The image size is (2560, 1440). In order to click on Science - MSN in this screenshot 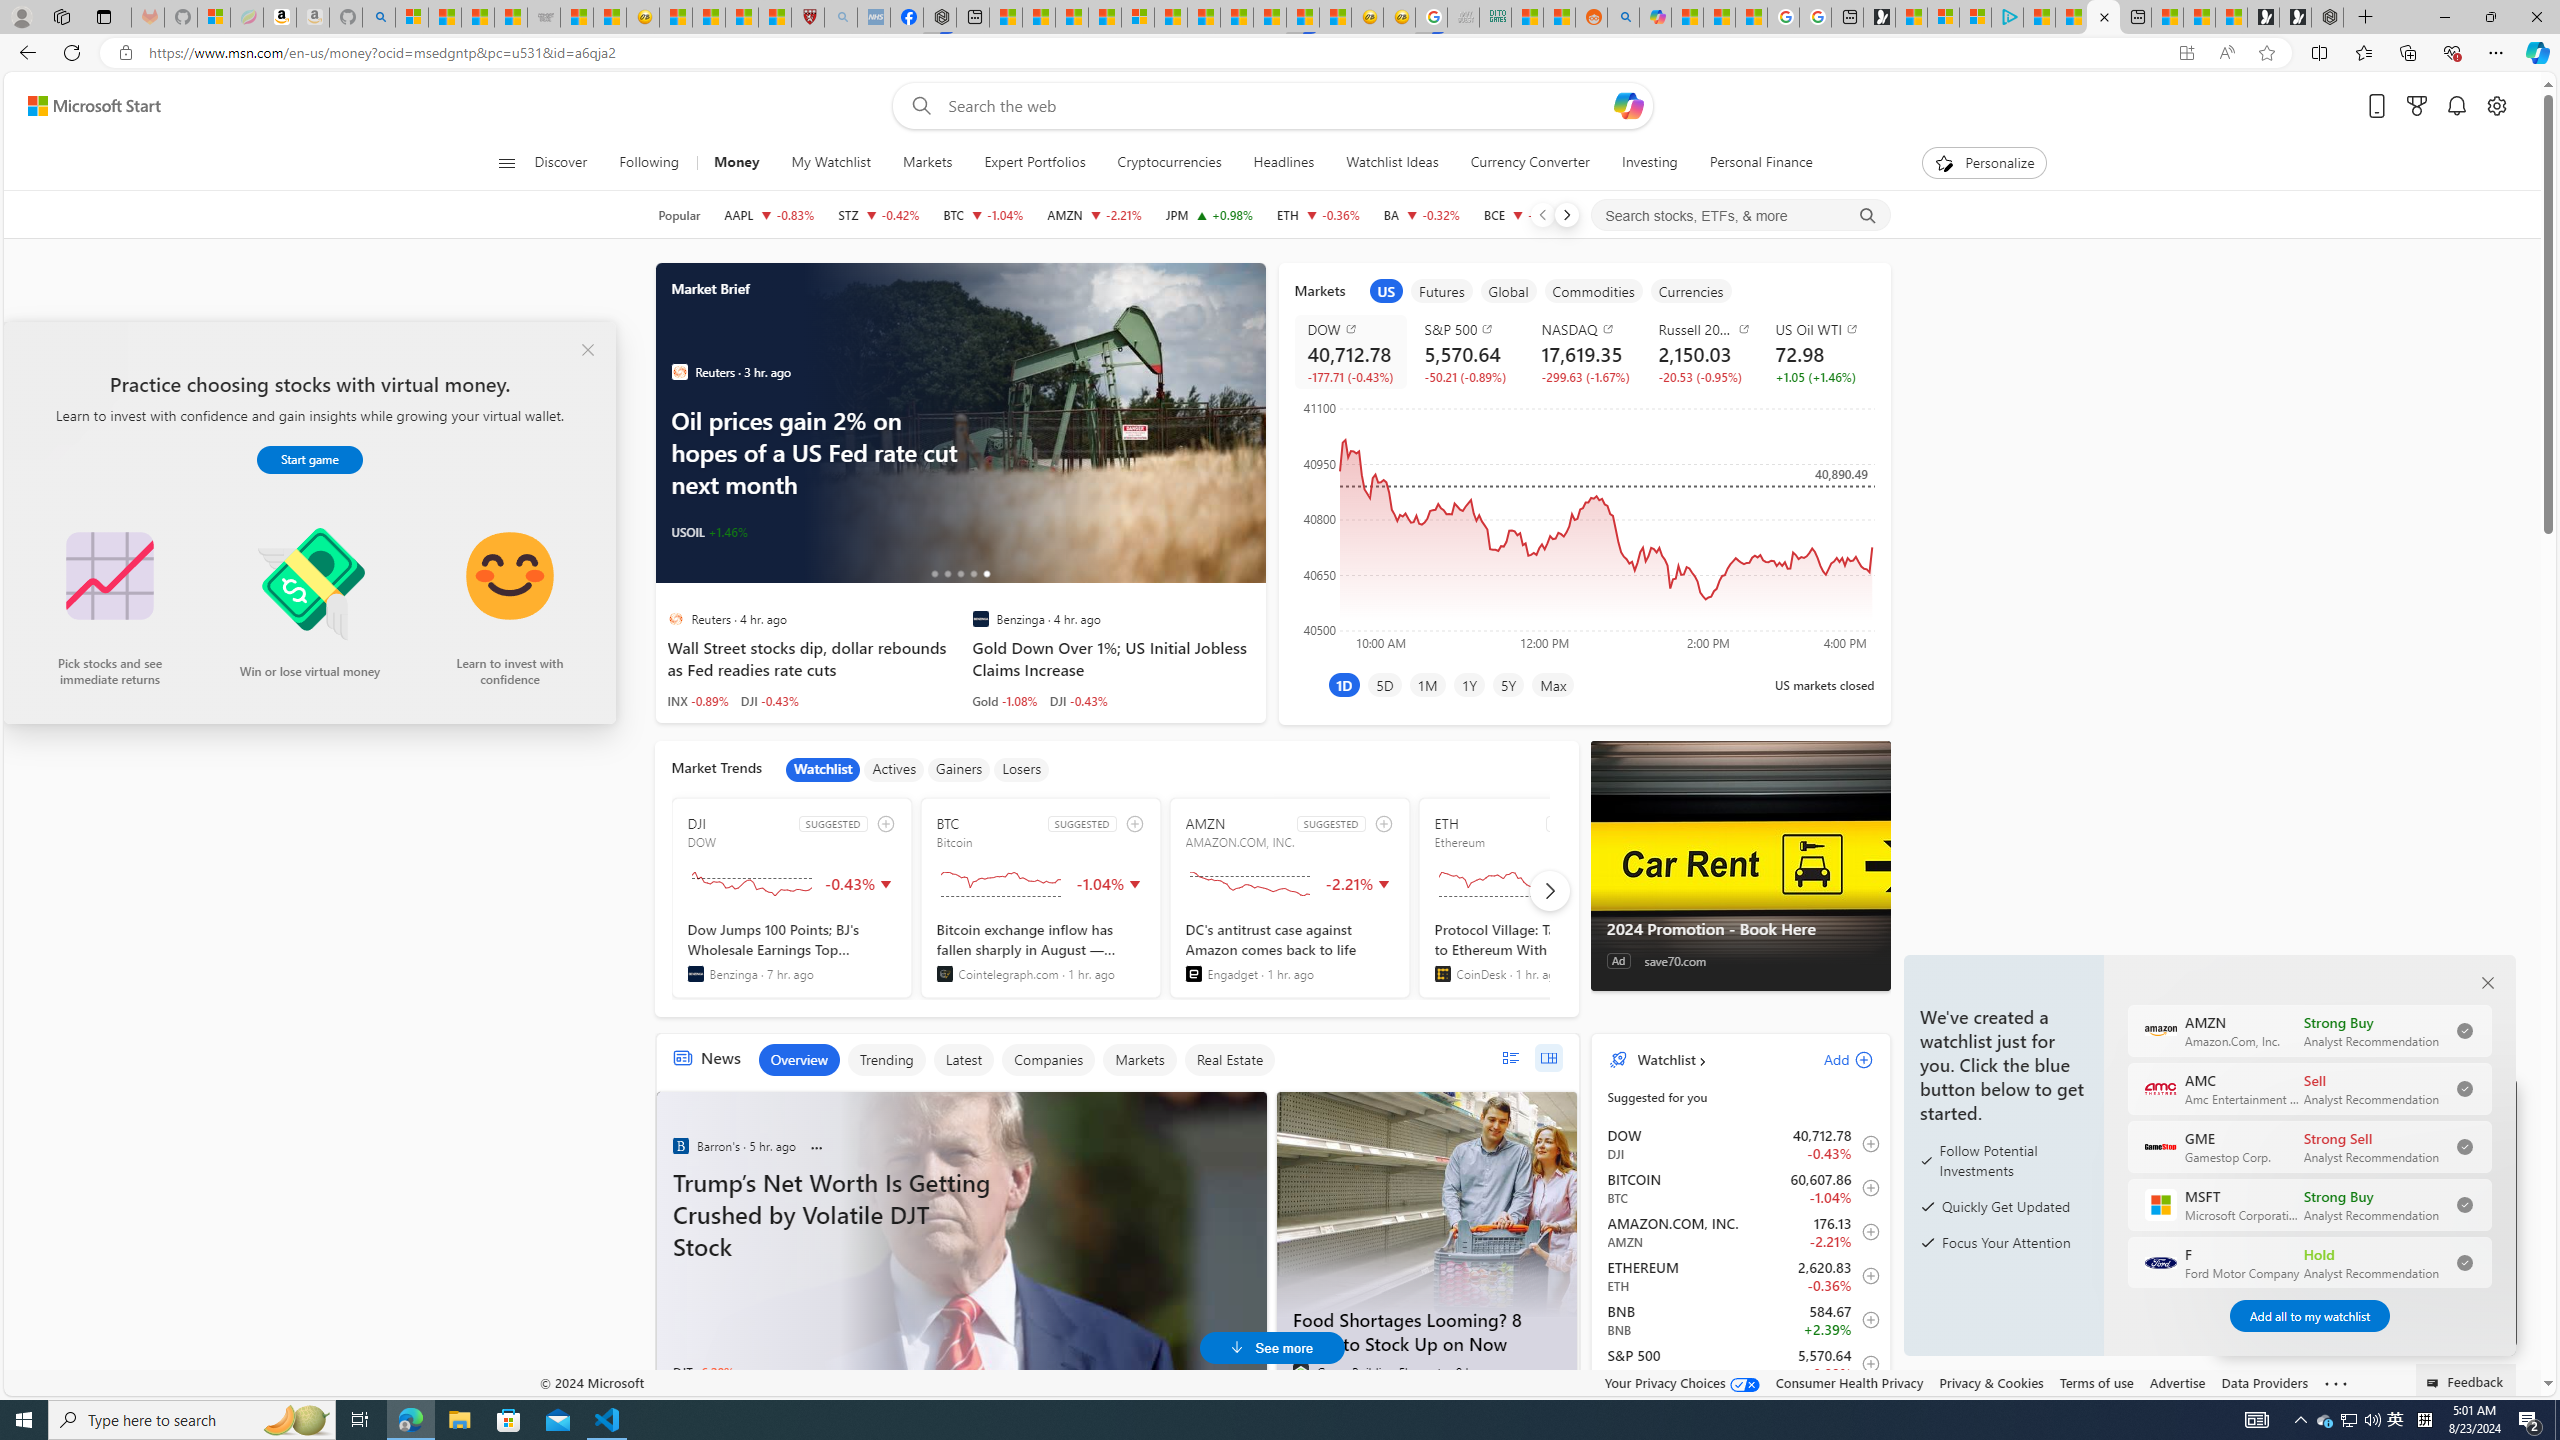, I will do `click(742, 17)`.